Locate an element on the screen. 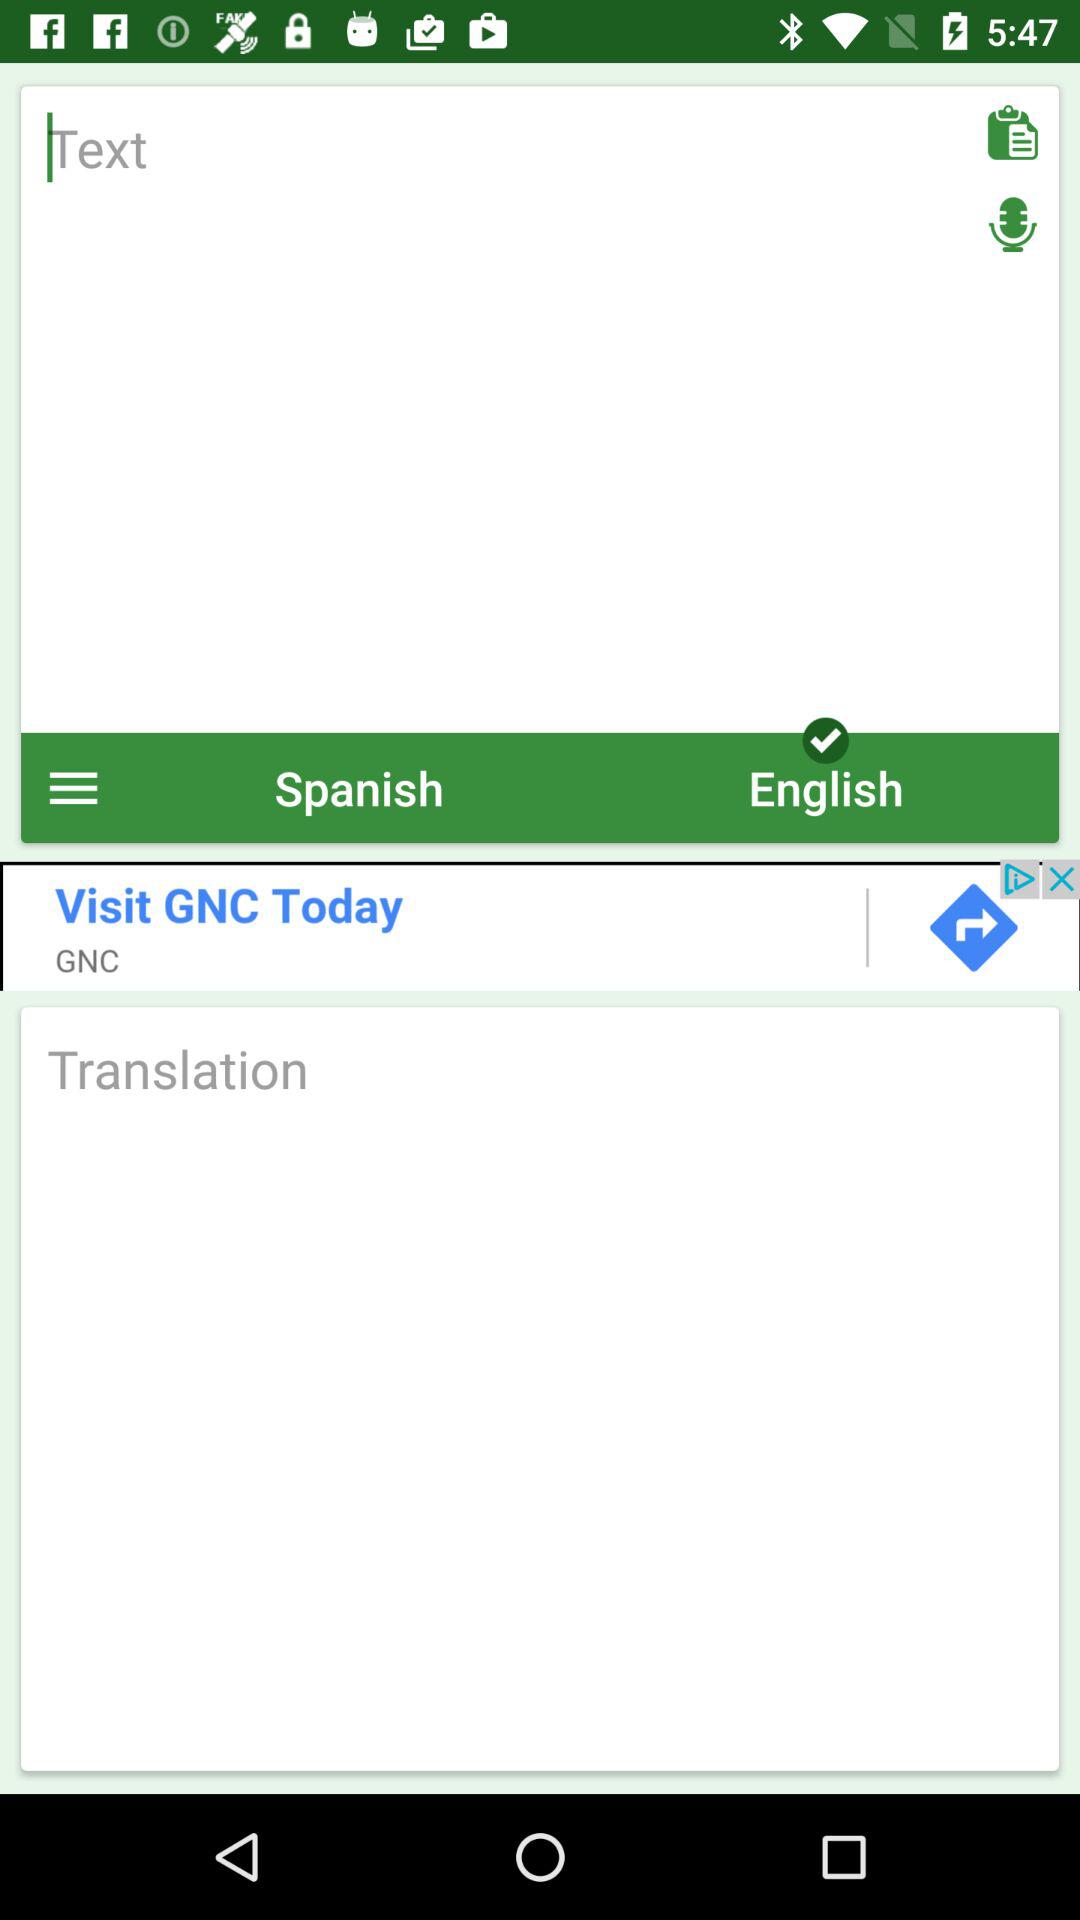 The image size is (1080, 1920). paste text is located at coordinates (1012, 132).